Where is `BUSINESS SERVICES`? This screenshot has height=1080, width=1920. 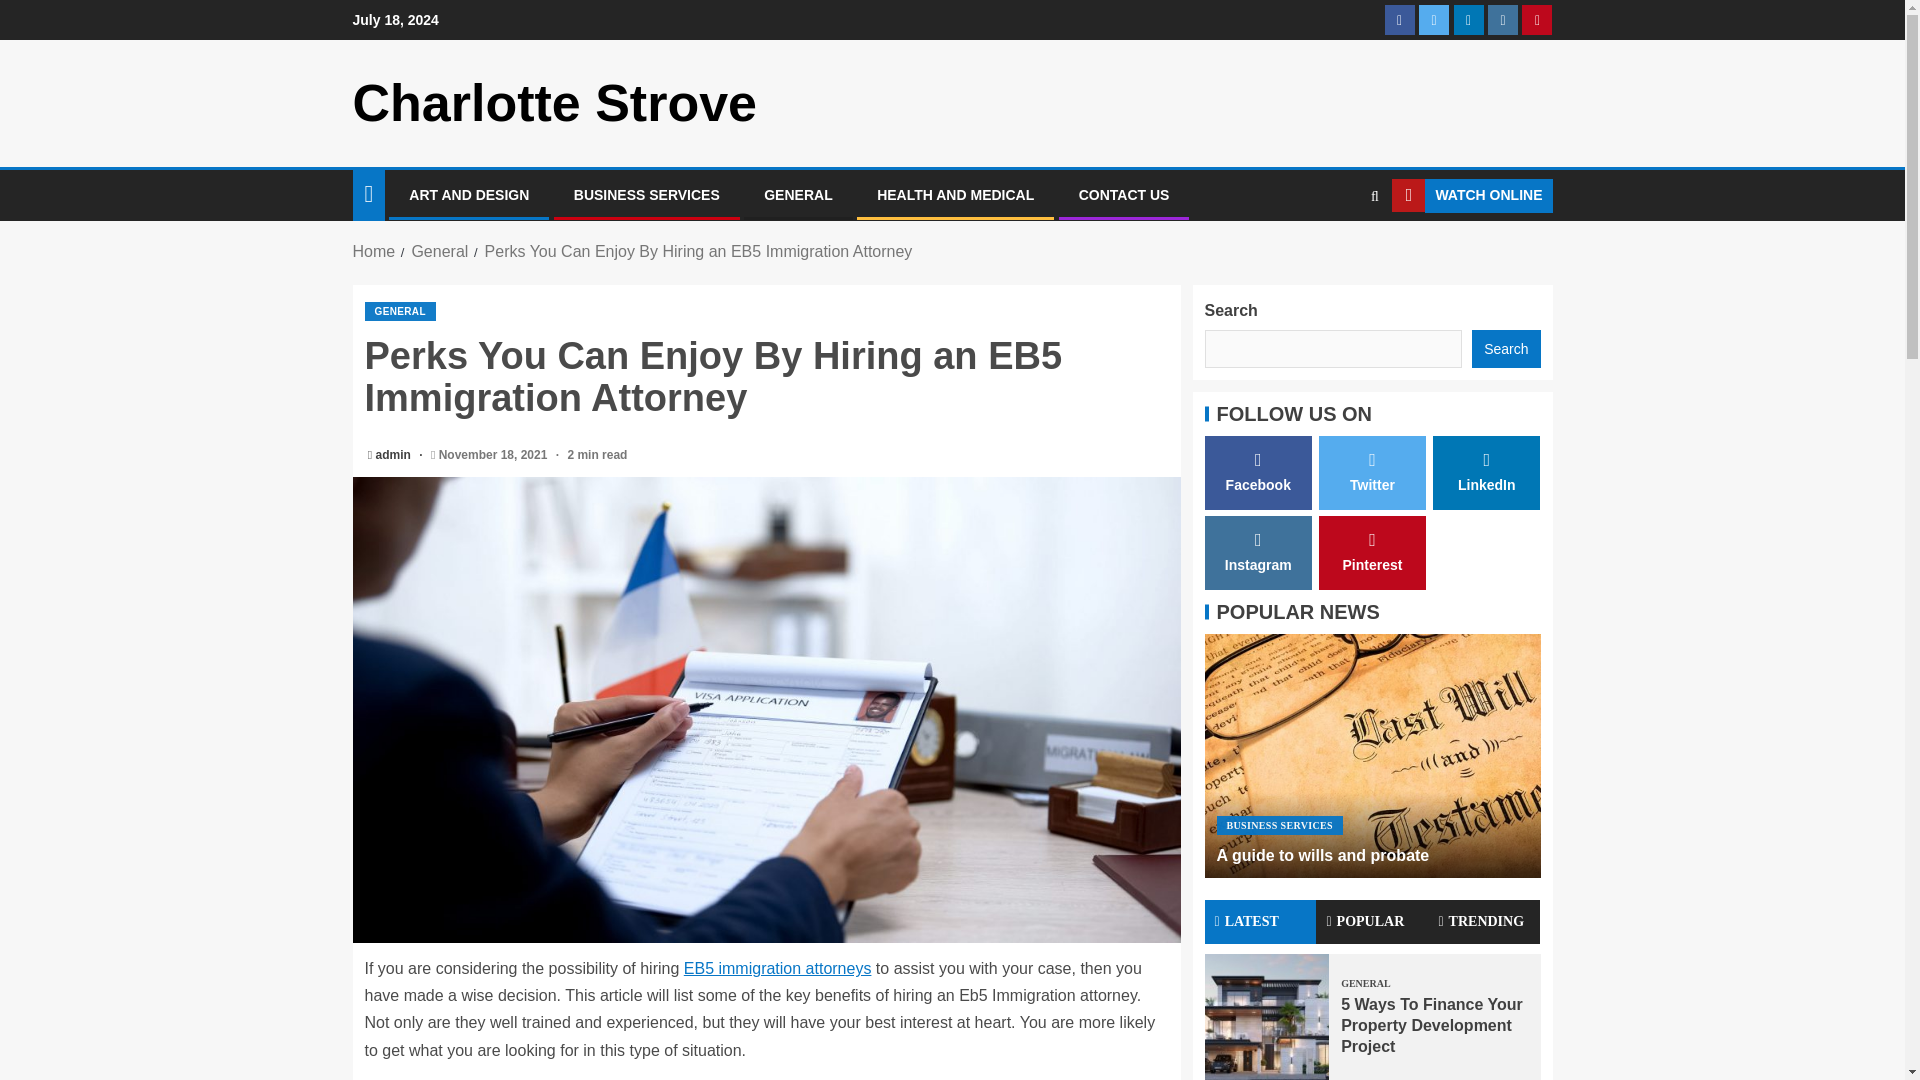 BUSINESS SERVICES is located at coordinates (647, 194).